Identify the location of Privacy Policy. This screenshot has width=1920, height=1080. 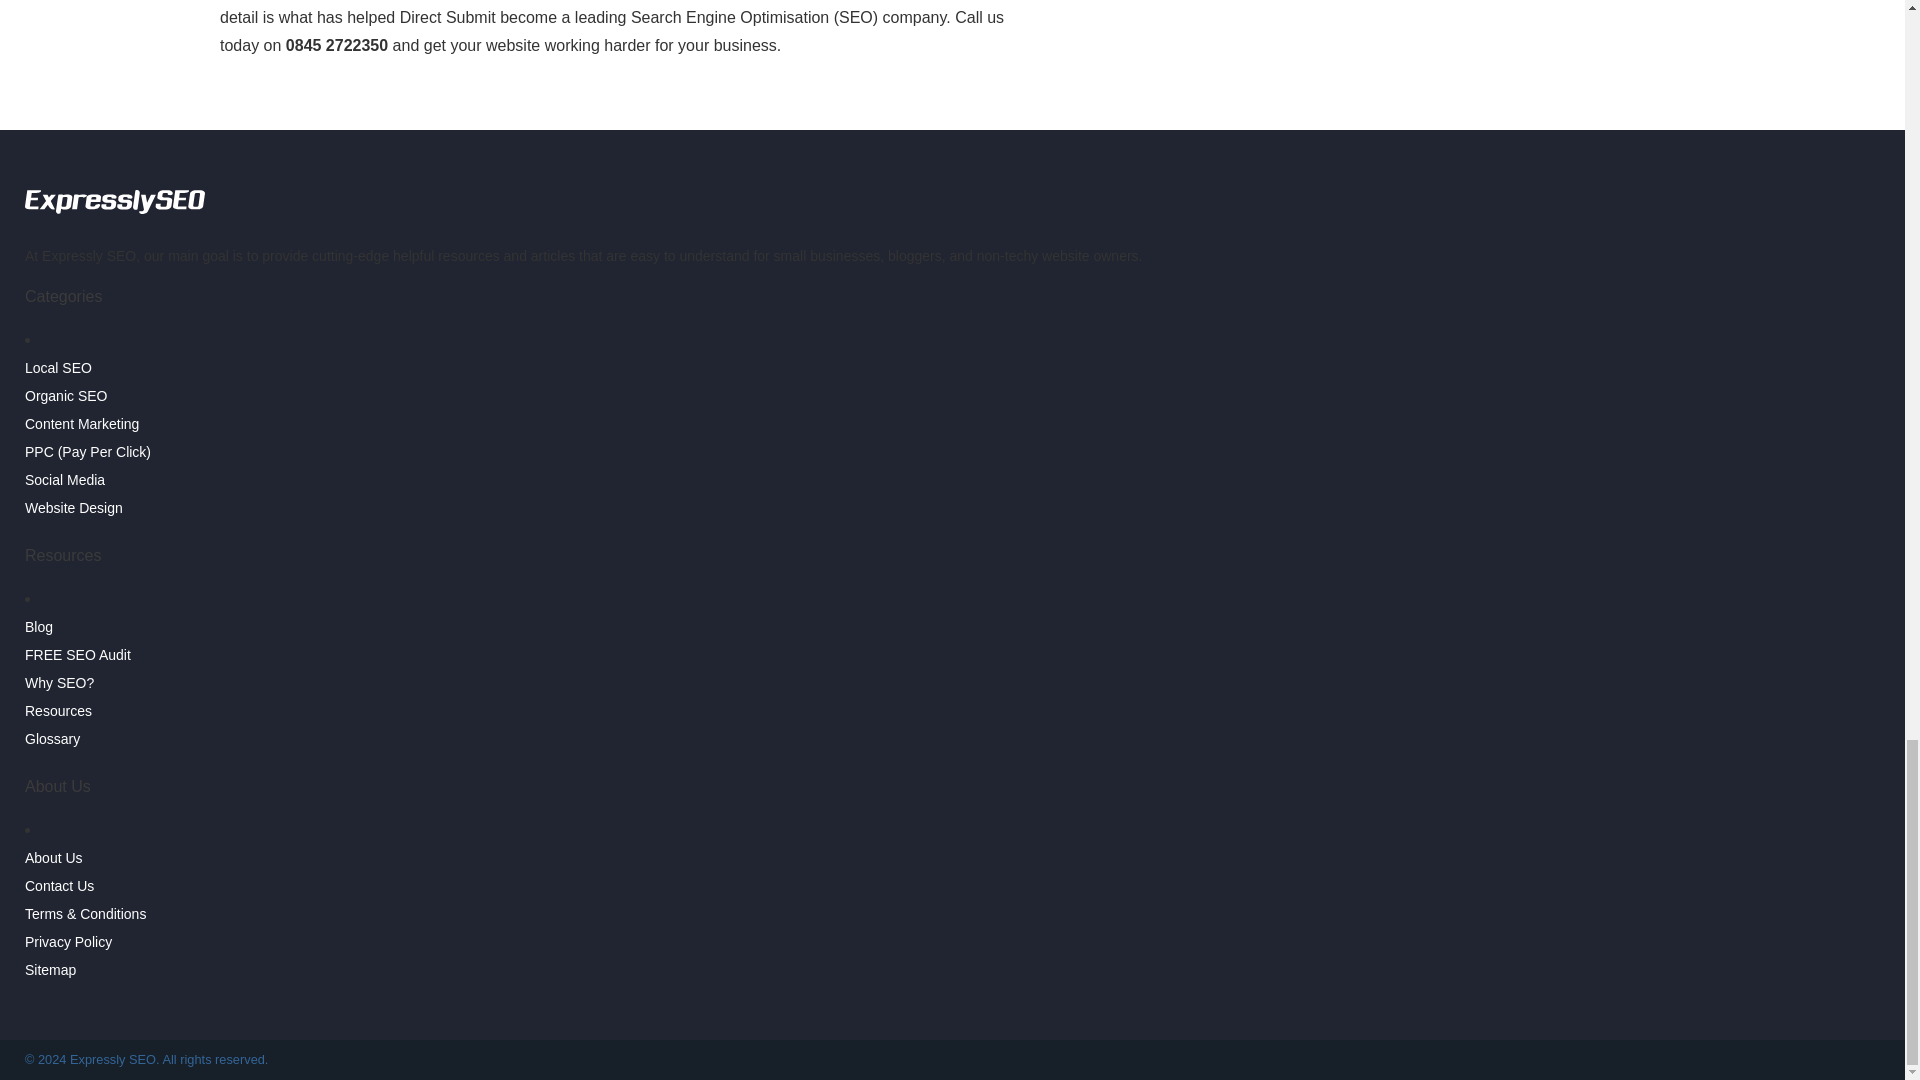
(68, 942).